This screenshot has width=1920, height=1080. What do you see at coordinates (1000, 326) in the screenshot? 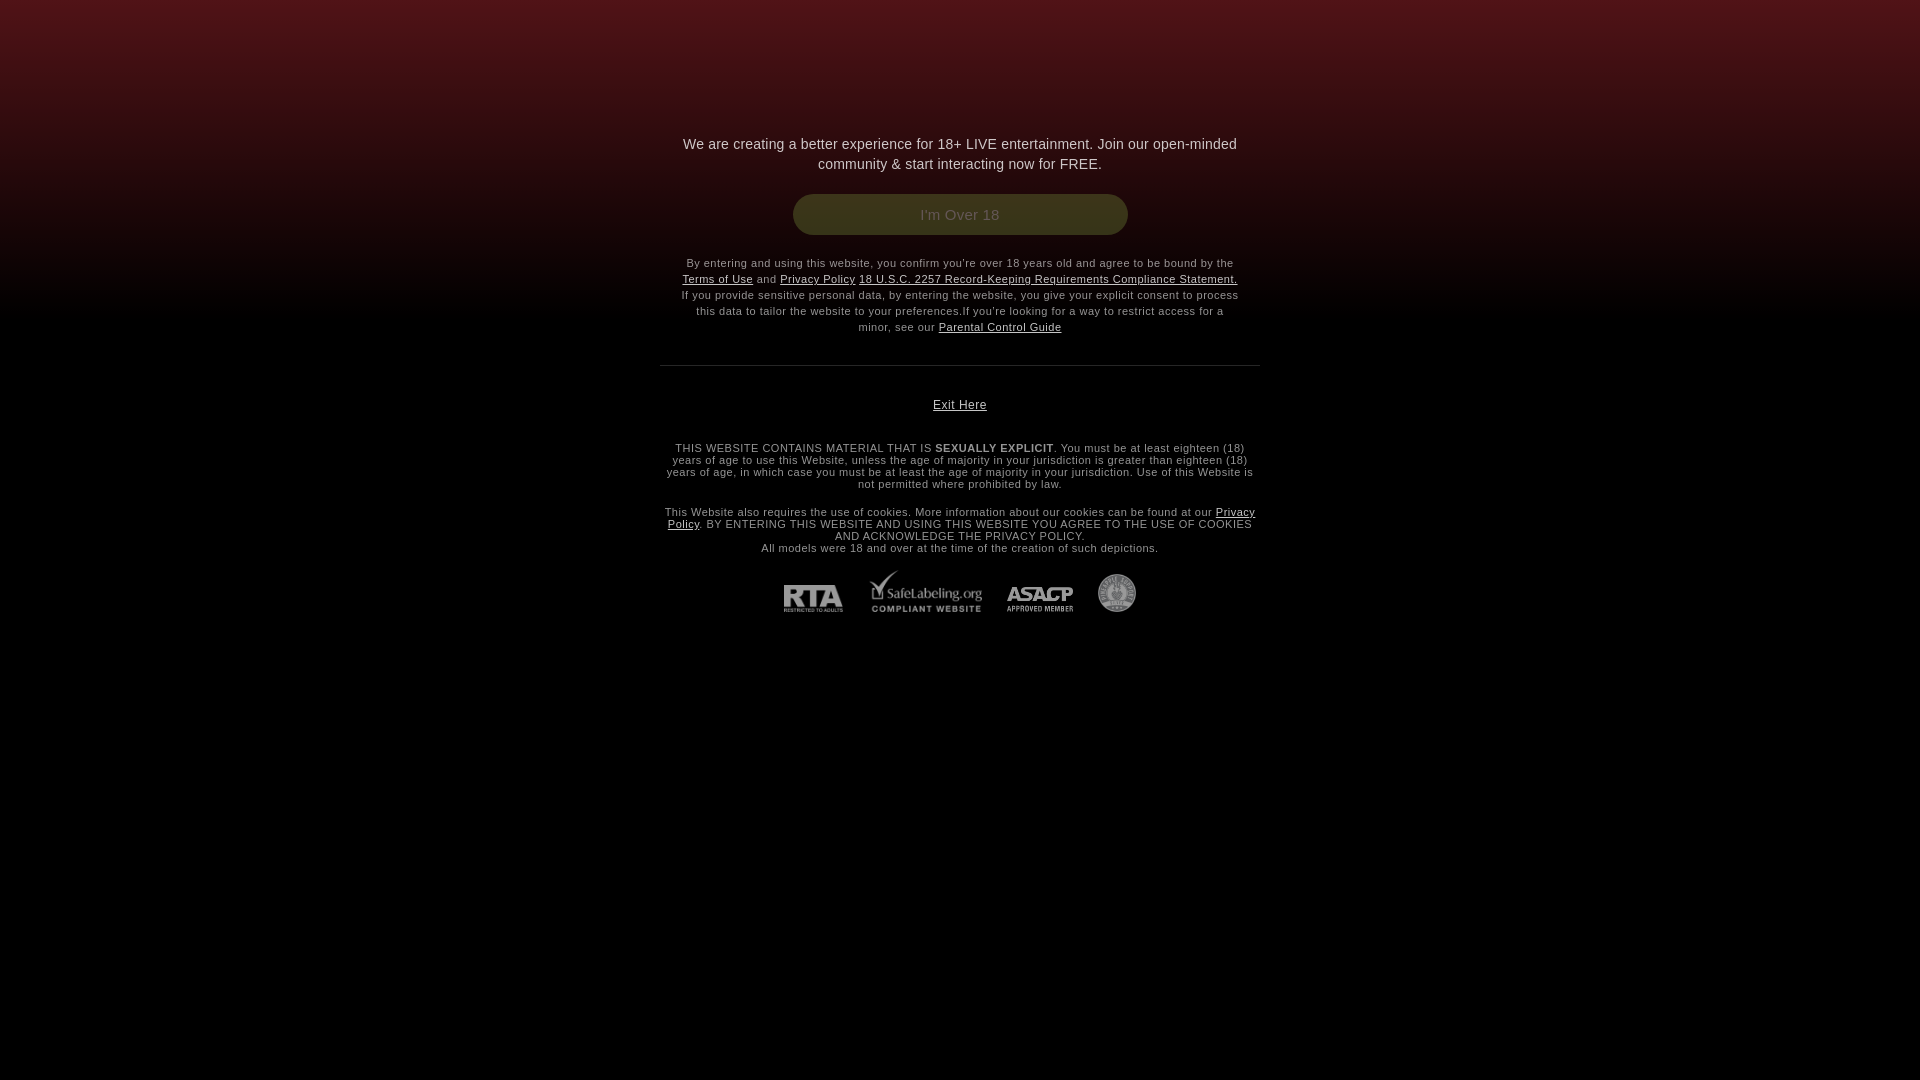
I see `Parental Control Guide` at bounding box center [1000, 326].